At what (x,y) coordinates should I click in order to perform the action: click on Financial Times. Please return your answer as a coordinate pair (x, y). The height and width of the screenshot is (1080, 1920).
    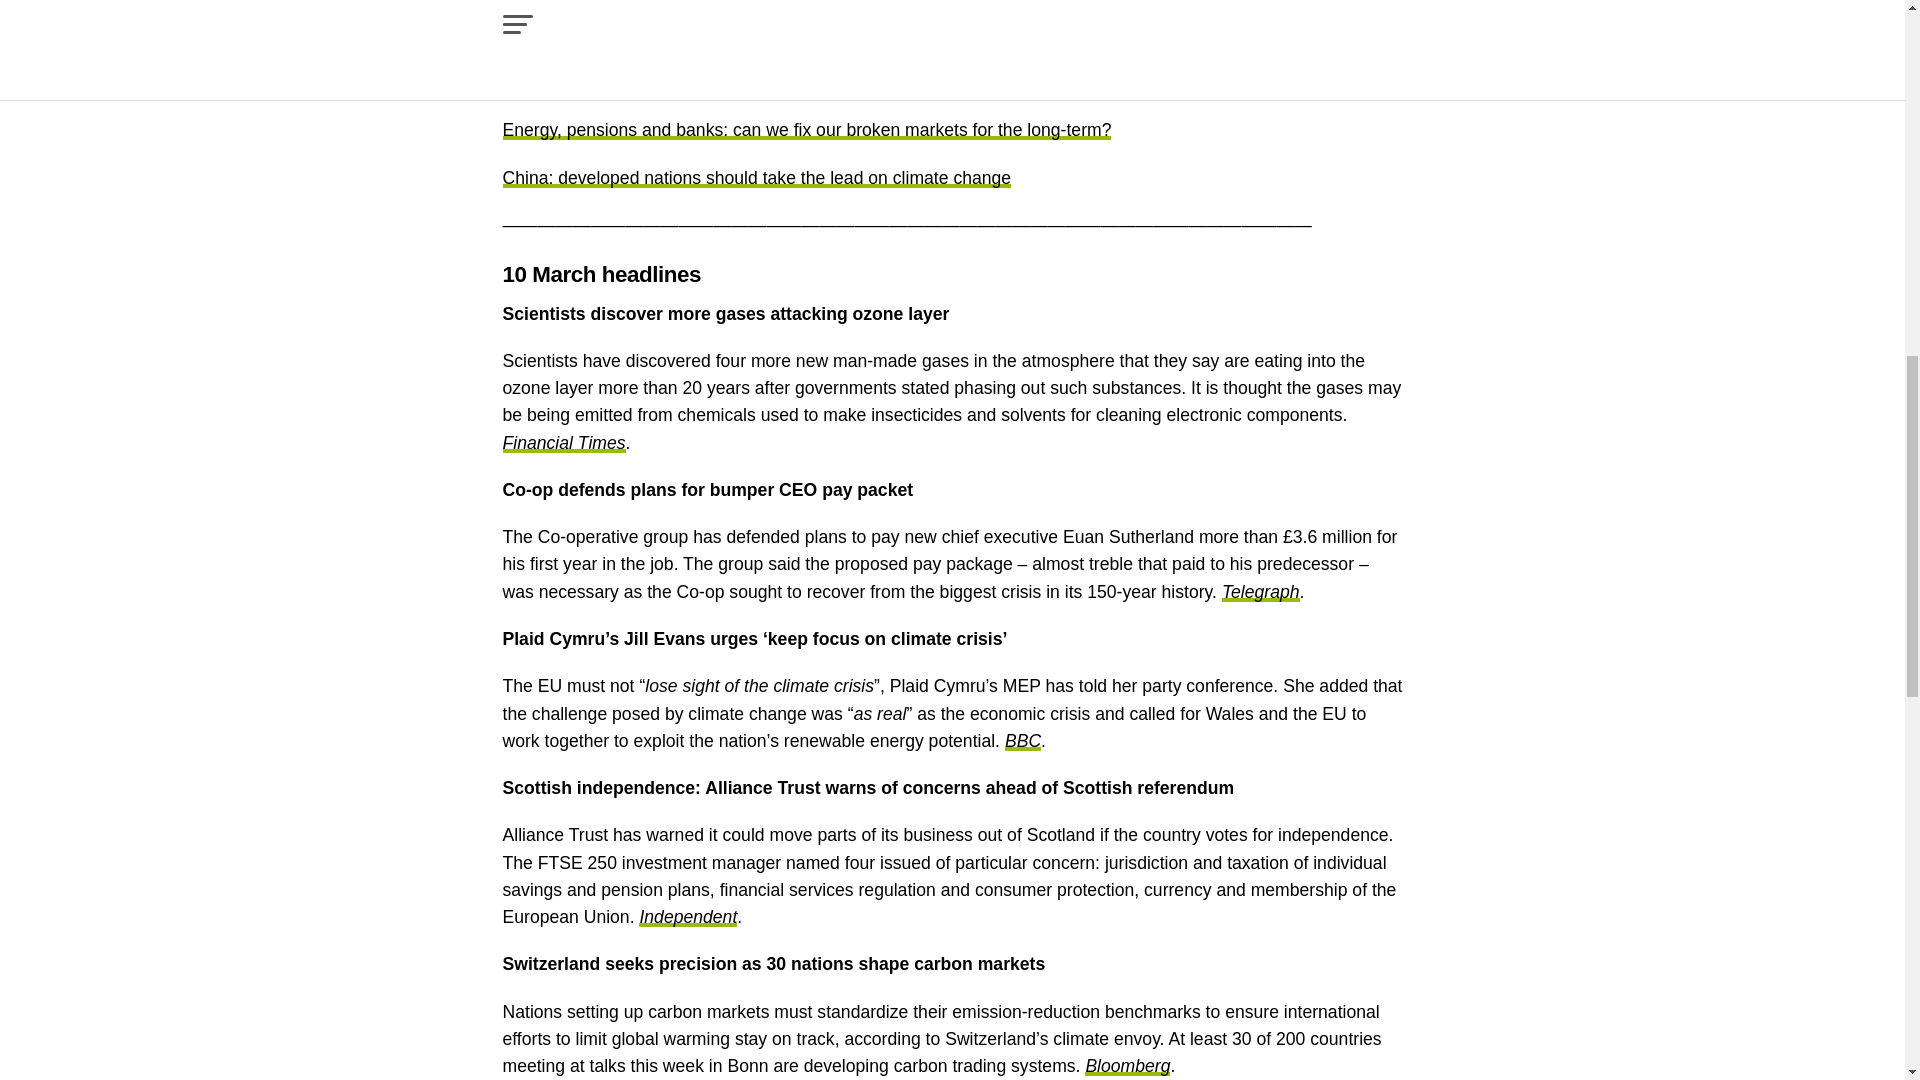
    Looking at the image, I should click on (563, 442).